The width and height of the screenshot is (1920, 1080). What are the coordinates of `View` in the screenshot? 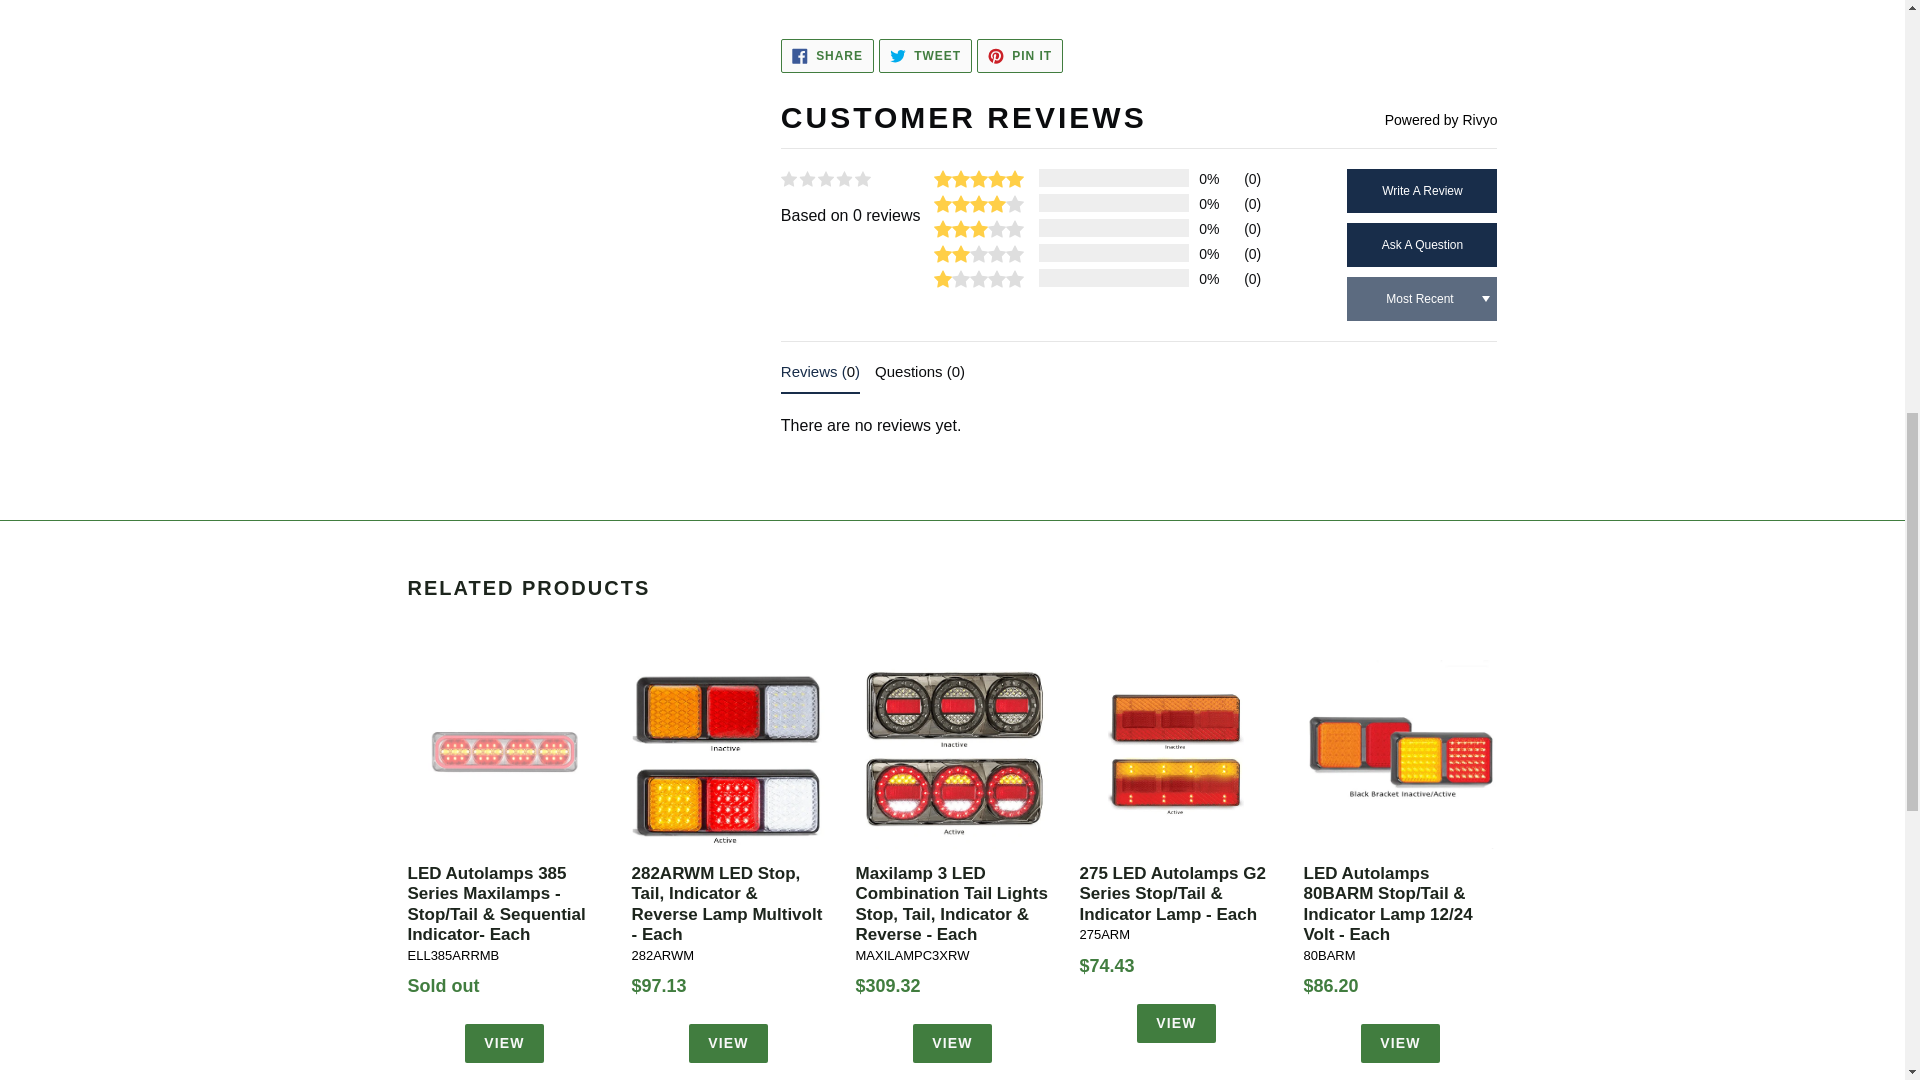 It's located at (728, 1042).